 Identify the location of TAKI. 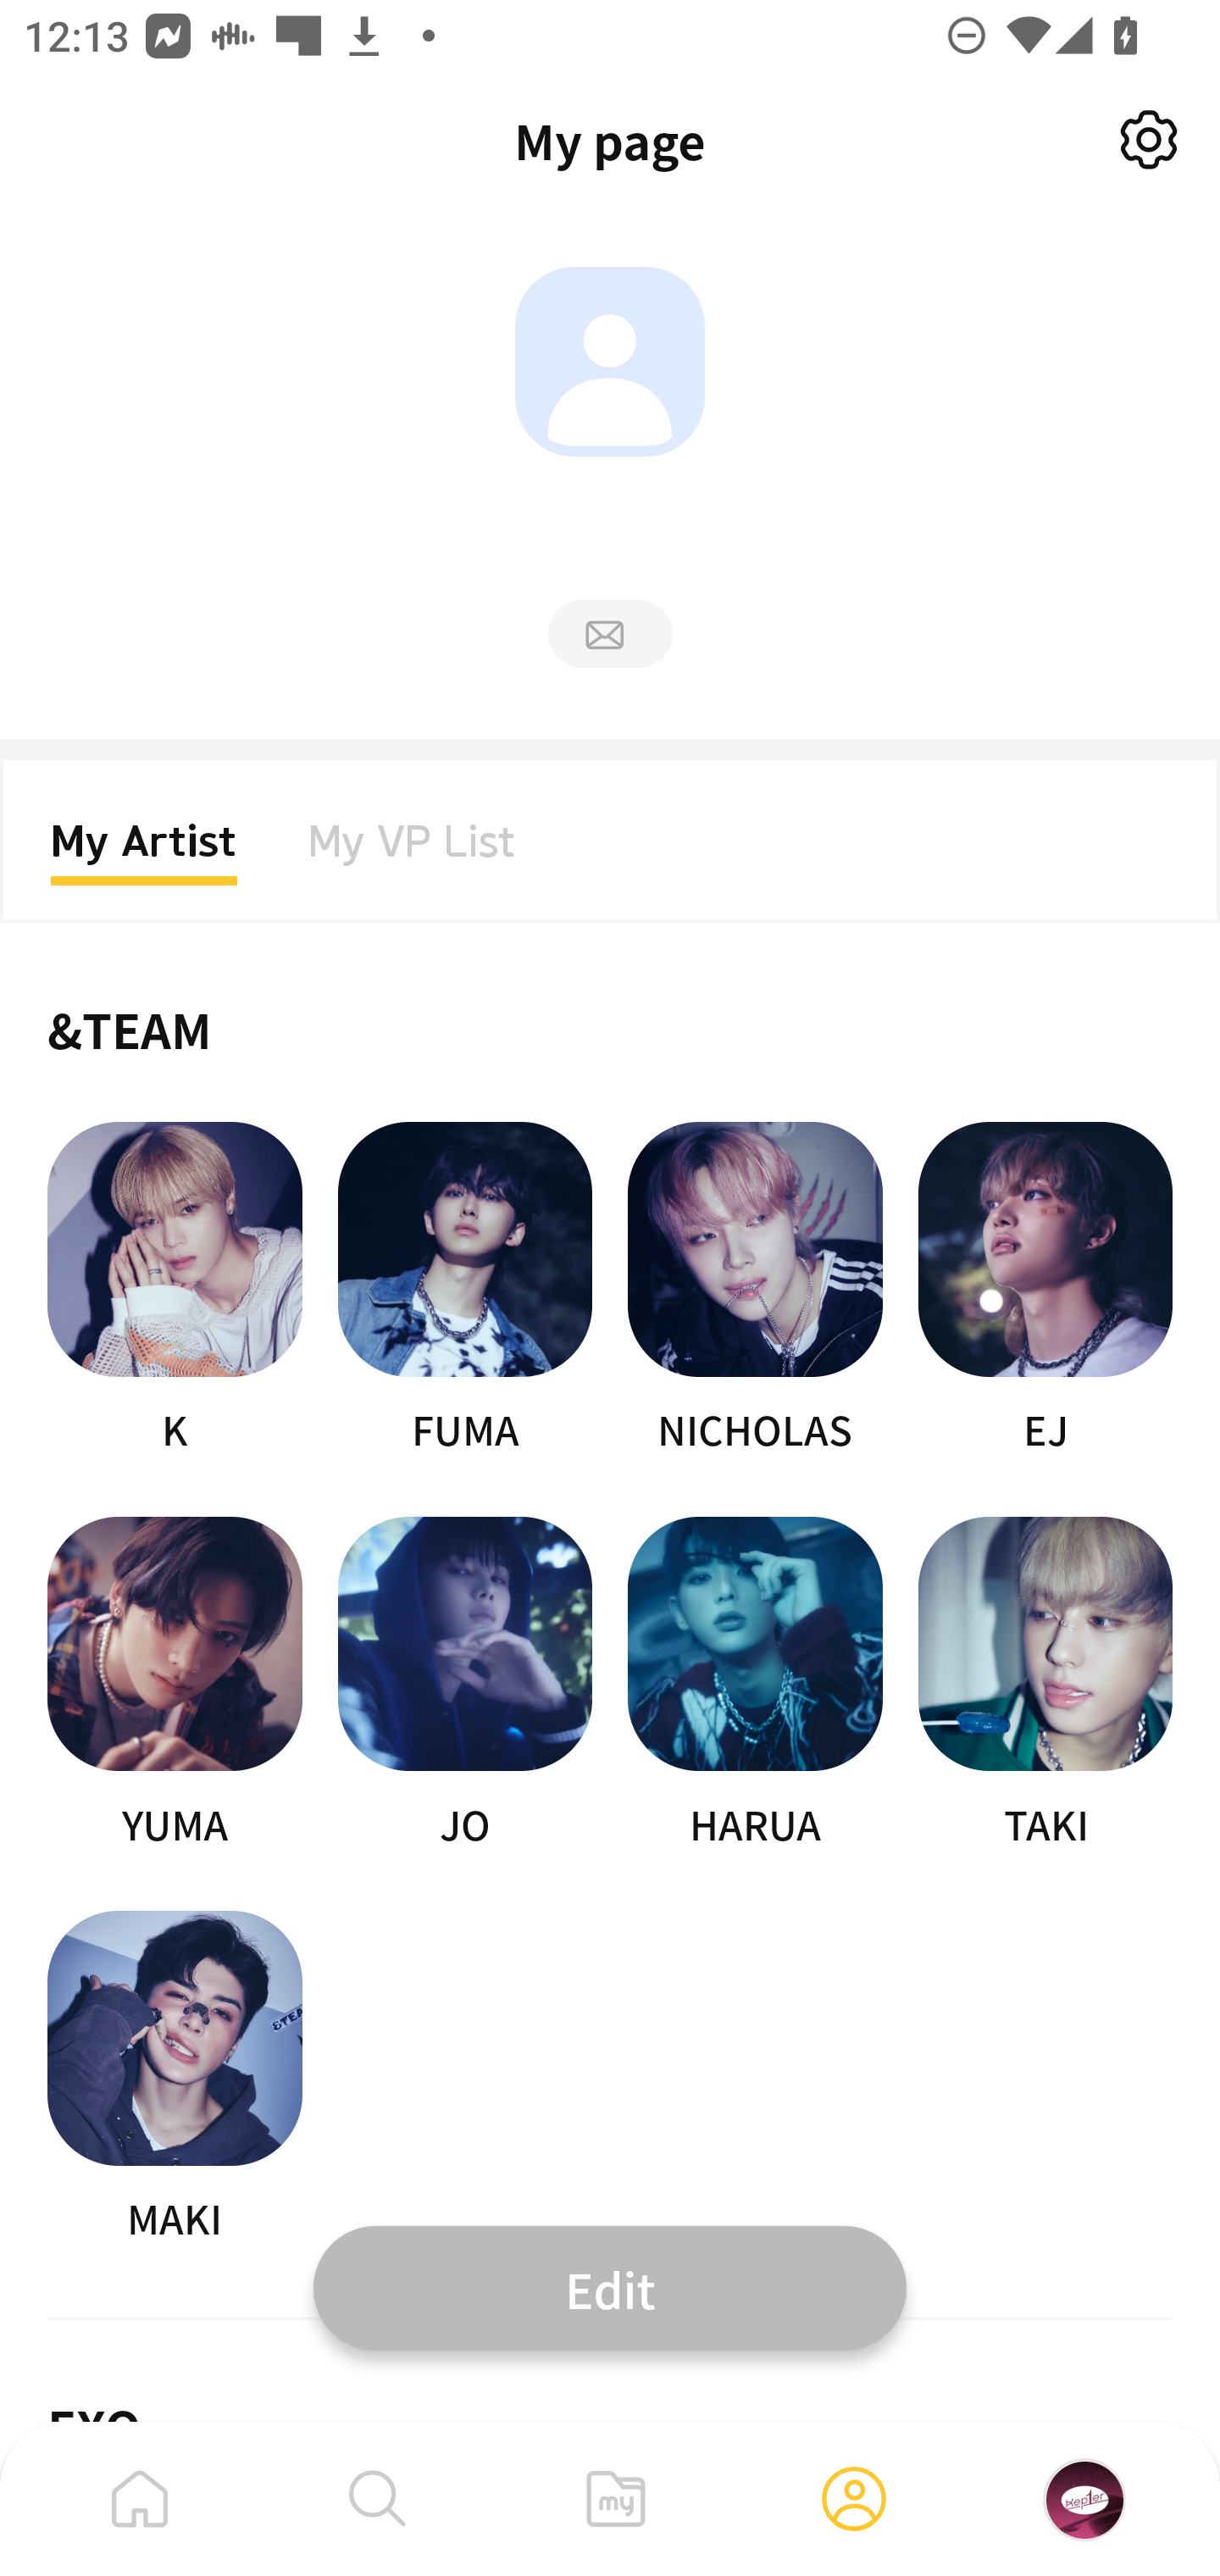
(1045, 1685).